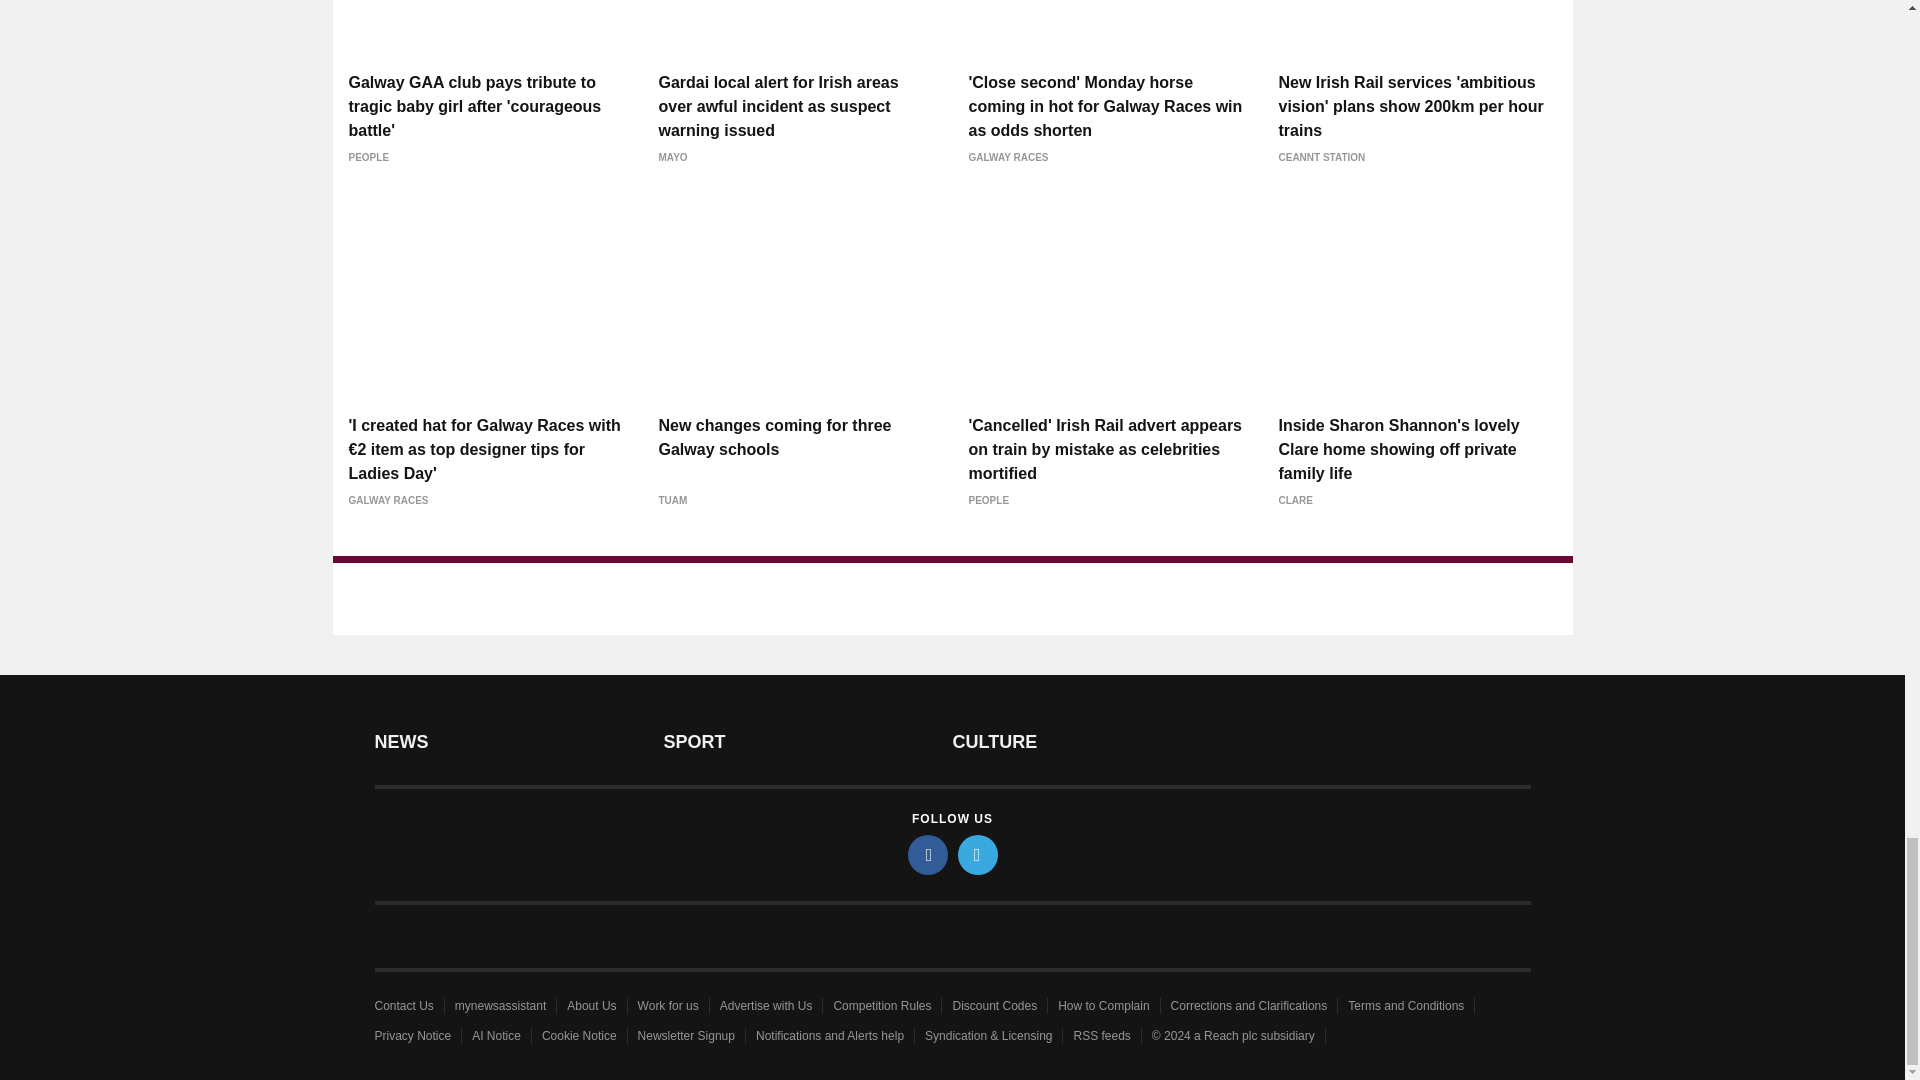 The width and height of the screenshot is (1920, 1080). Describe the element at coordinates (928, 854) in the screenshot. I see `facebook` at that location.